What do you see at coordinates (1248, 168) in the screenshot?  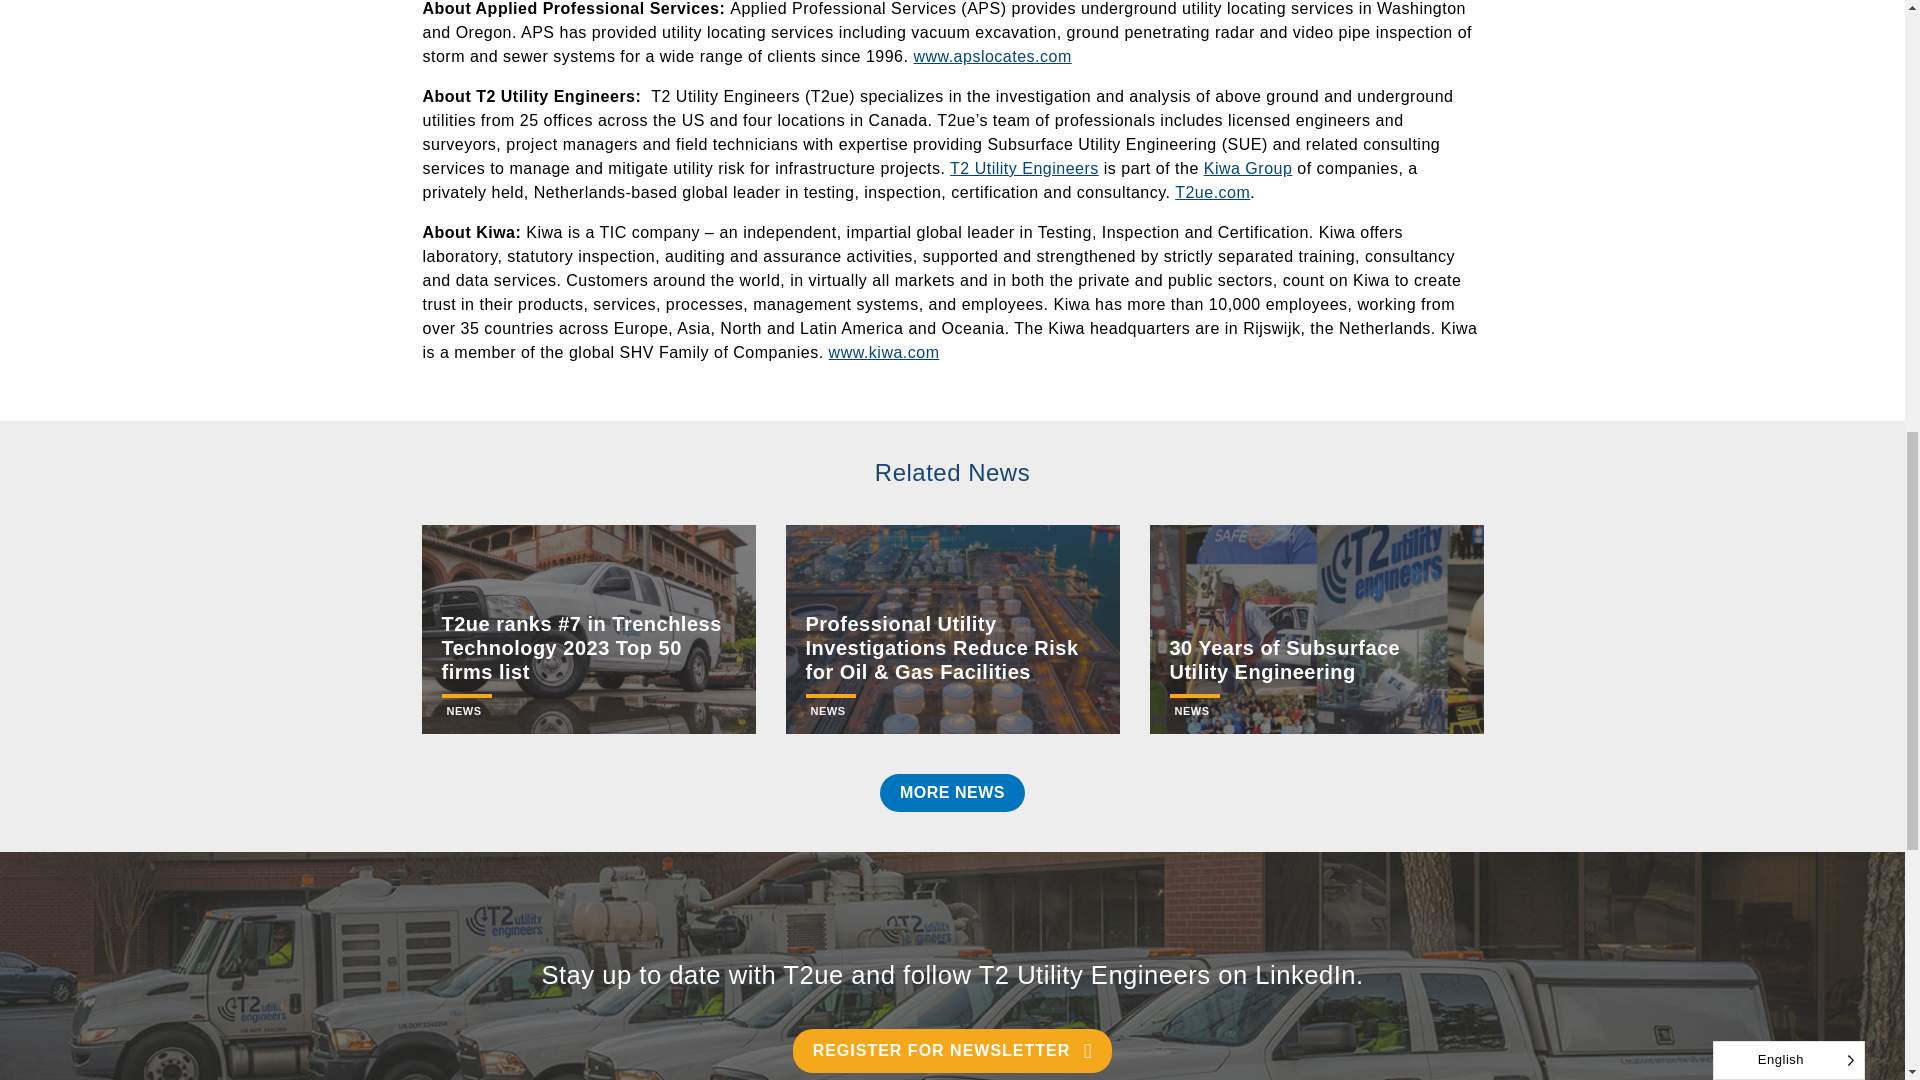 I see `Kiwa Group` at bounding box center [1248, 168].